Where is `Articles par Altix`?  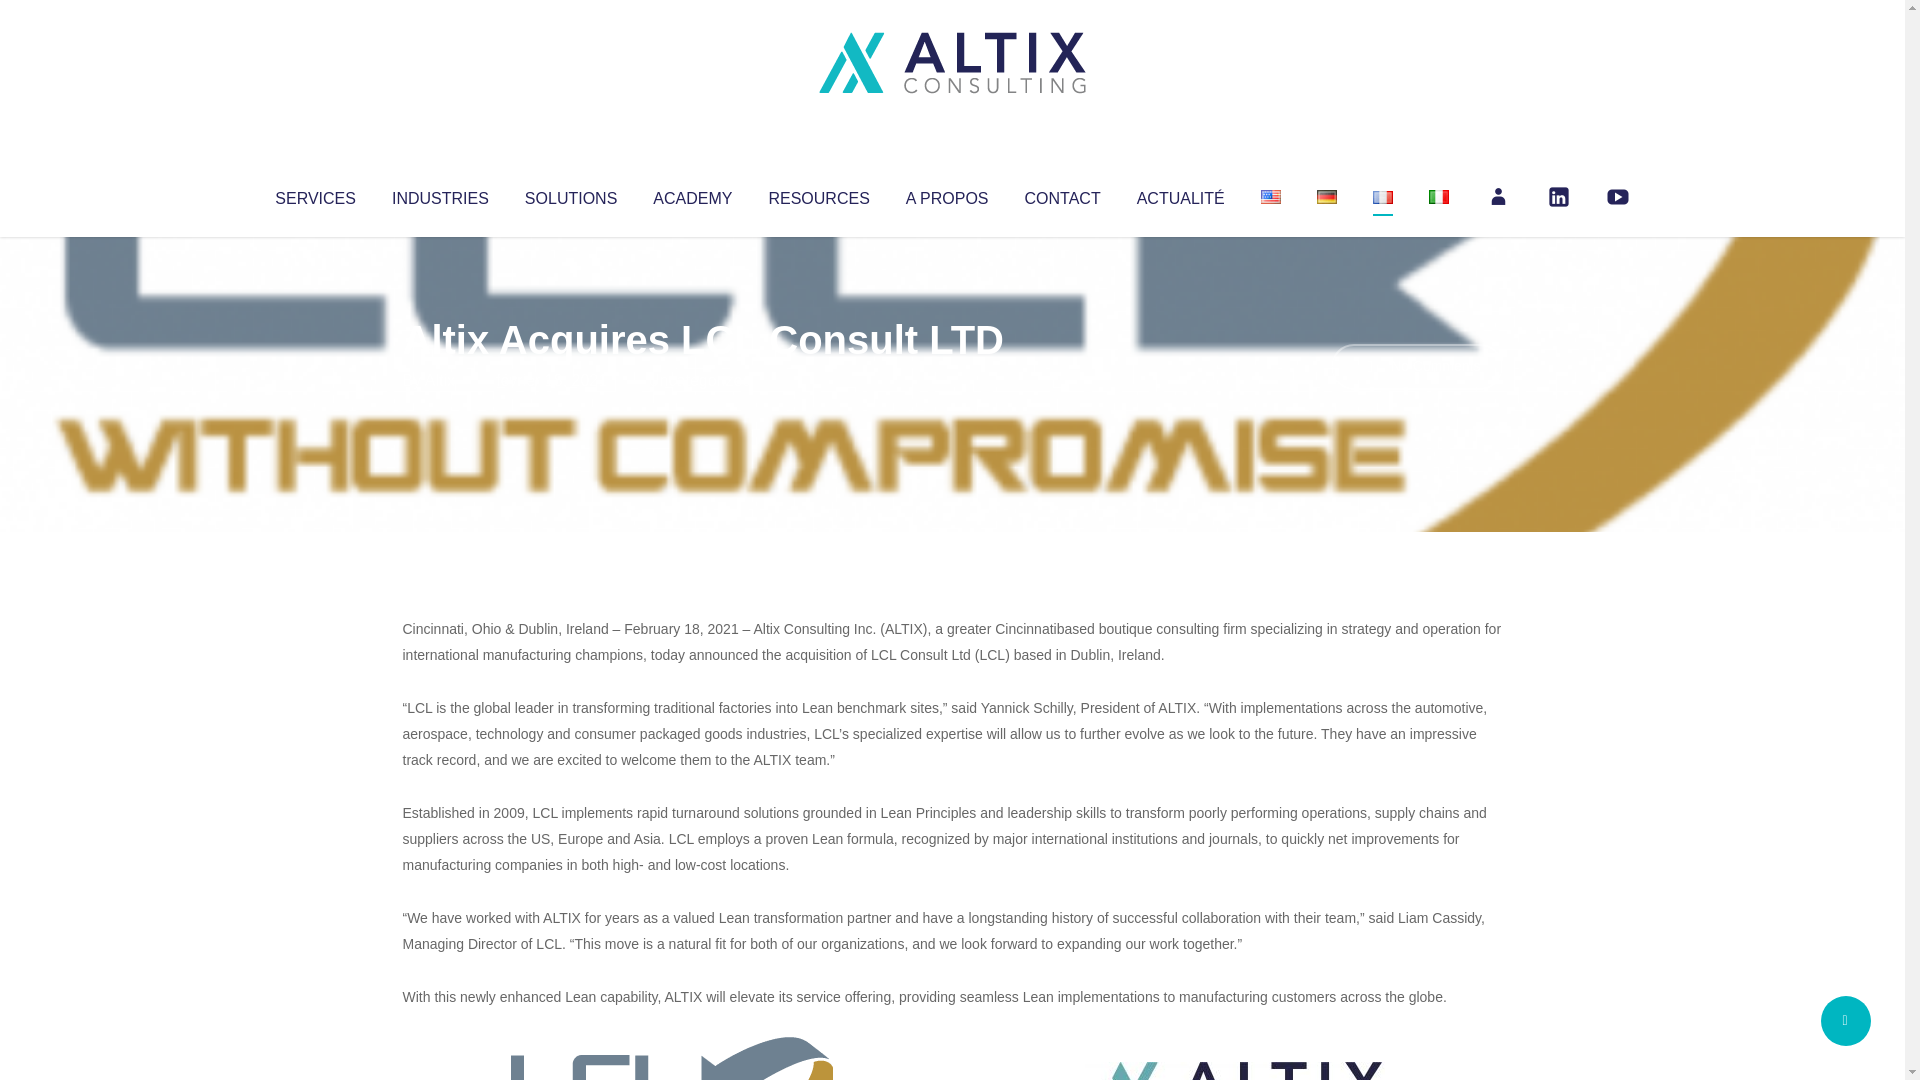
Articles par Altix is located at coordinates (440, 380).